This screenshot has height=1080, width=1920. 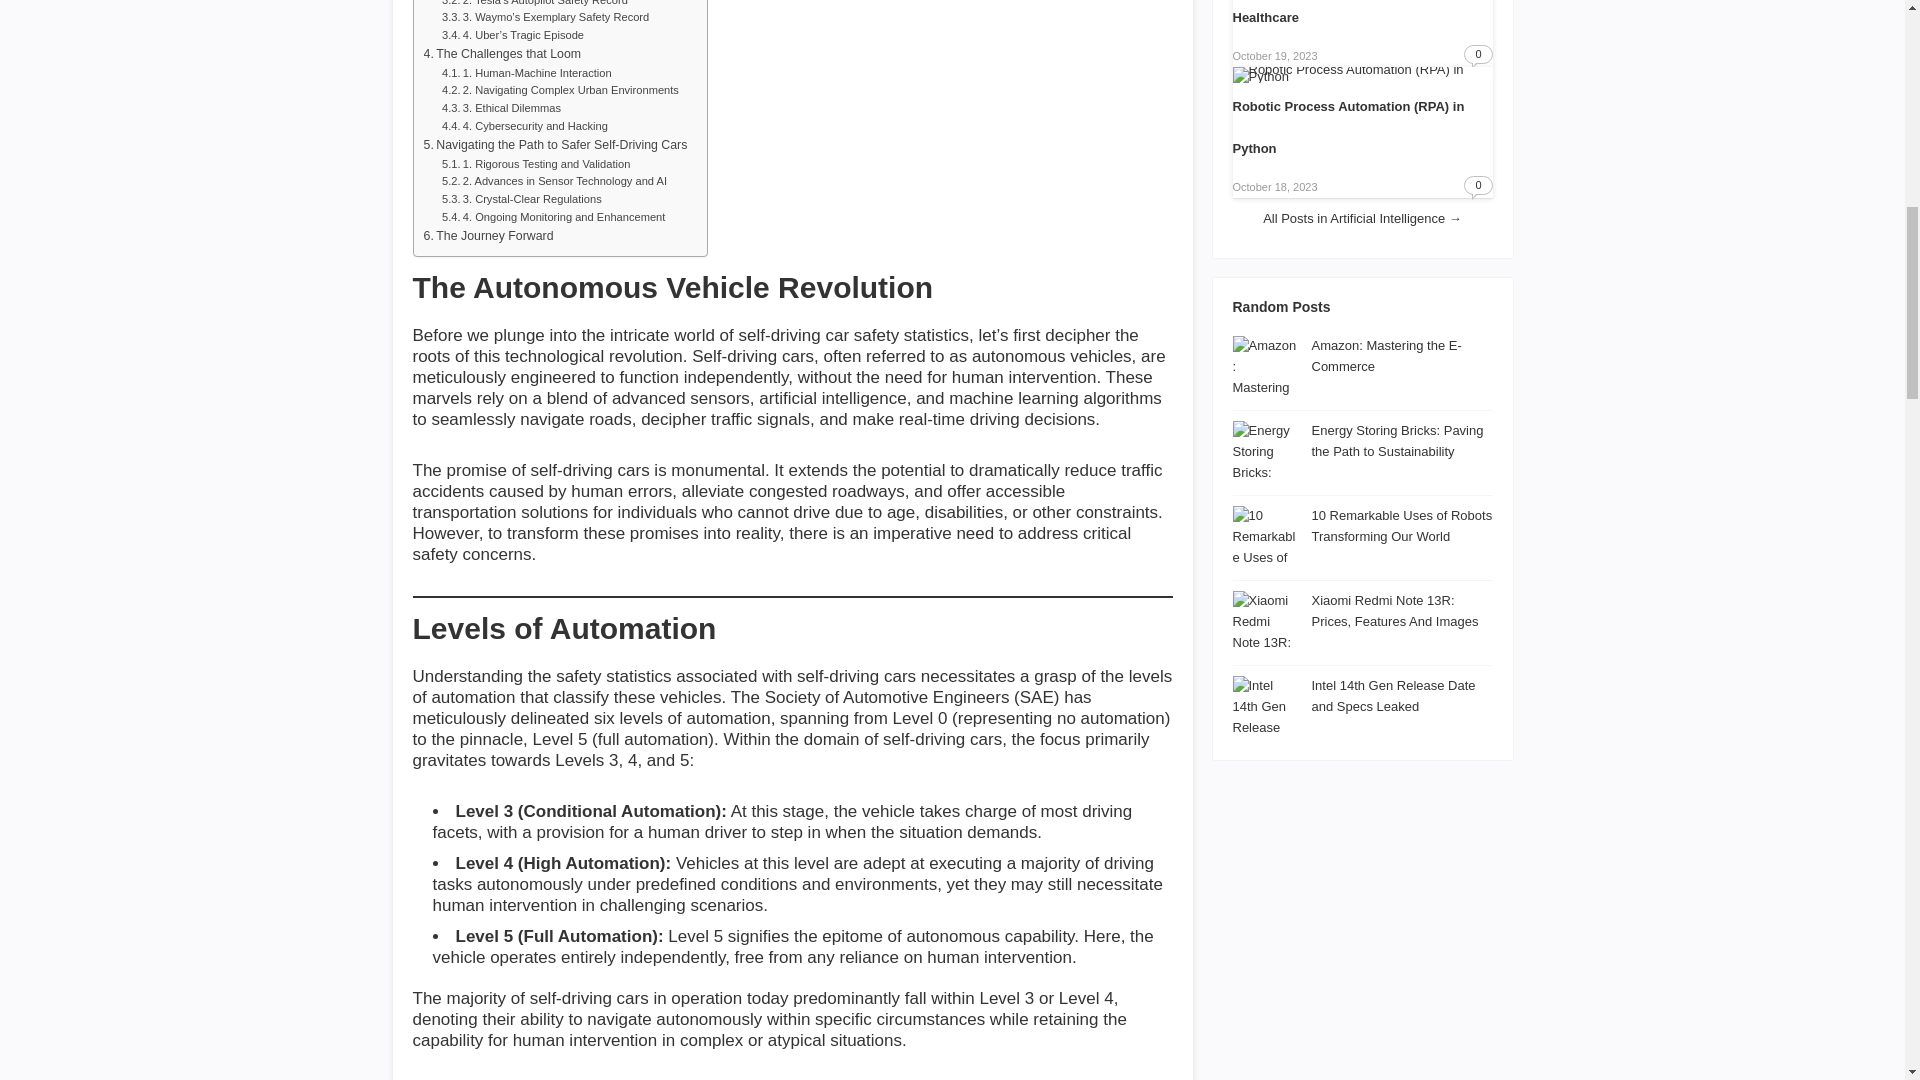 I want to click on 2. Advances in Sensor Technology and AI, so click(x=554, y=182).